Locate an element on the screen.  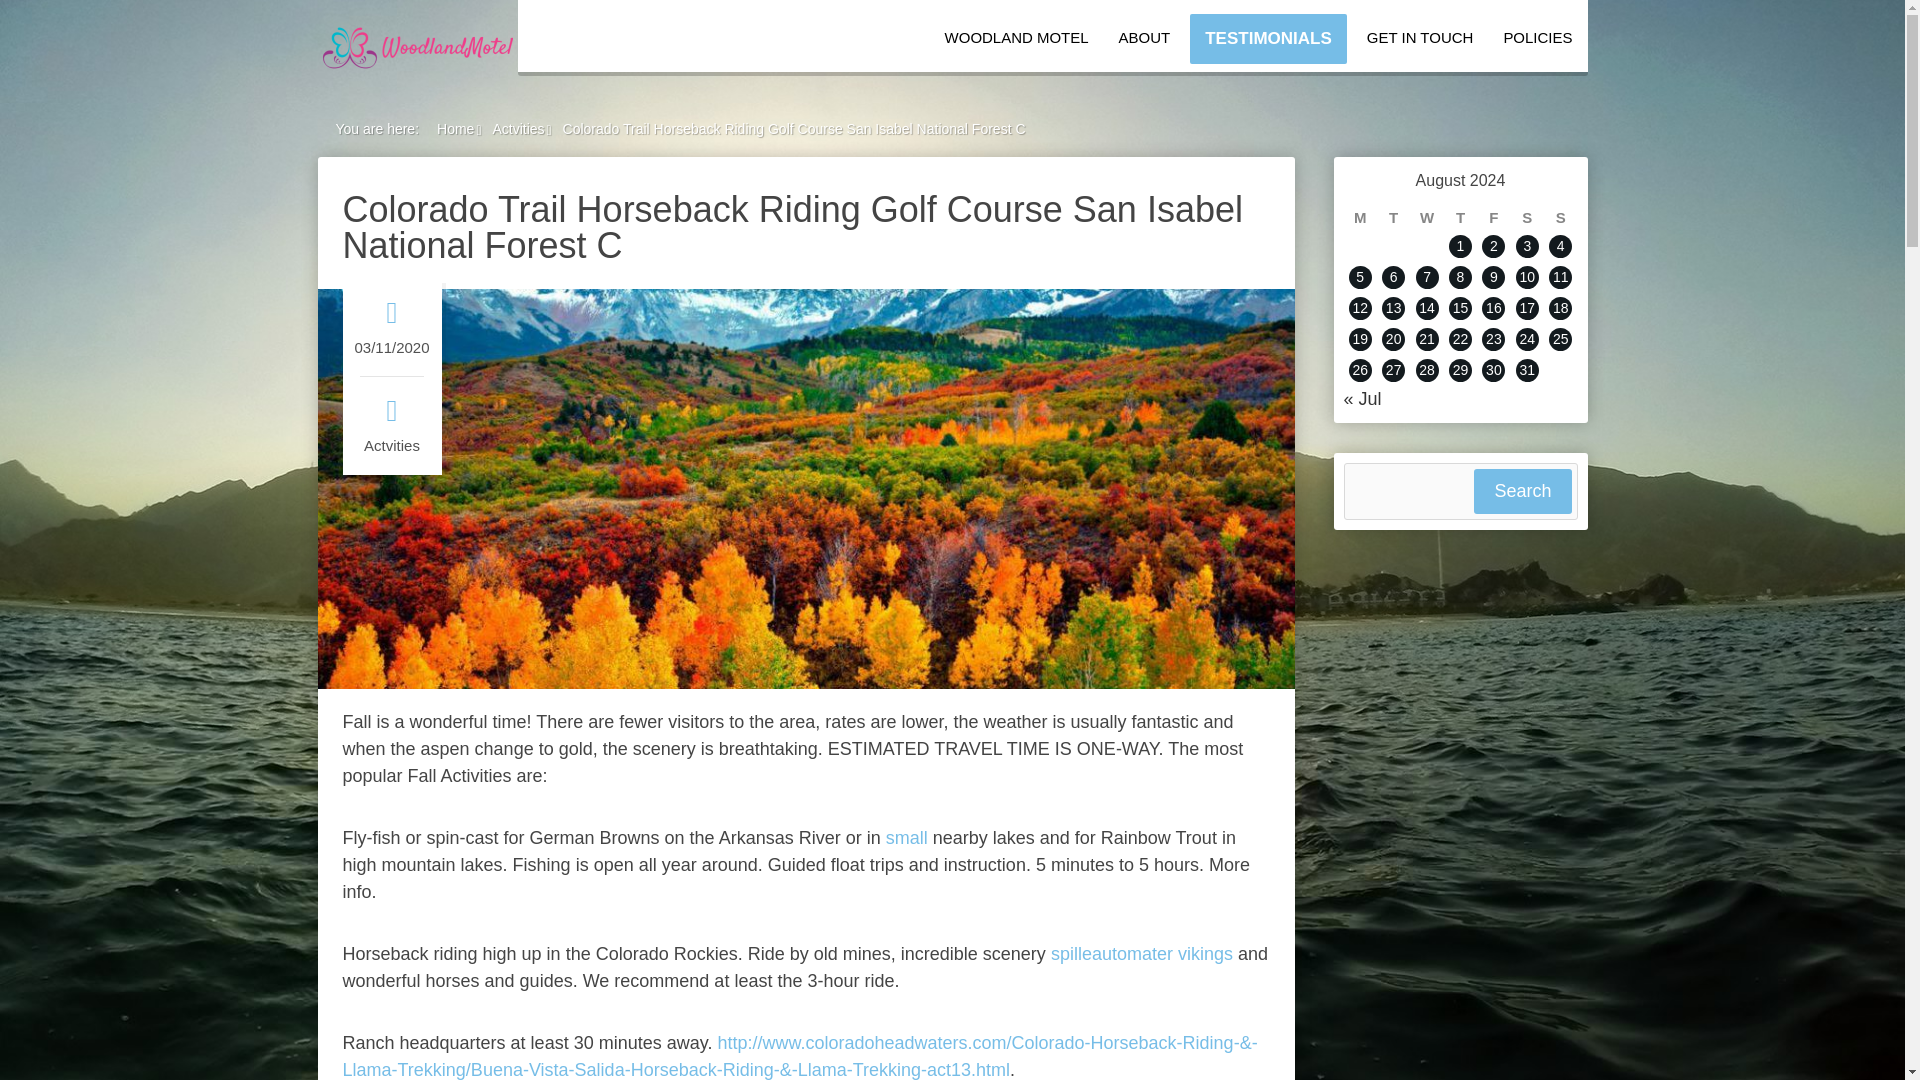
Monday is located at coordinates (1360, 218).